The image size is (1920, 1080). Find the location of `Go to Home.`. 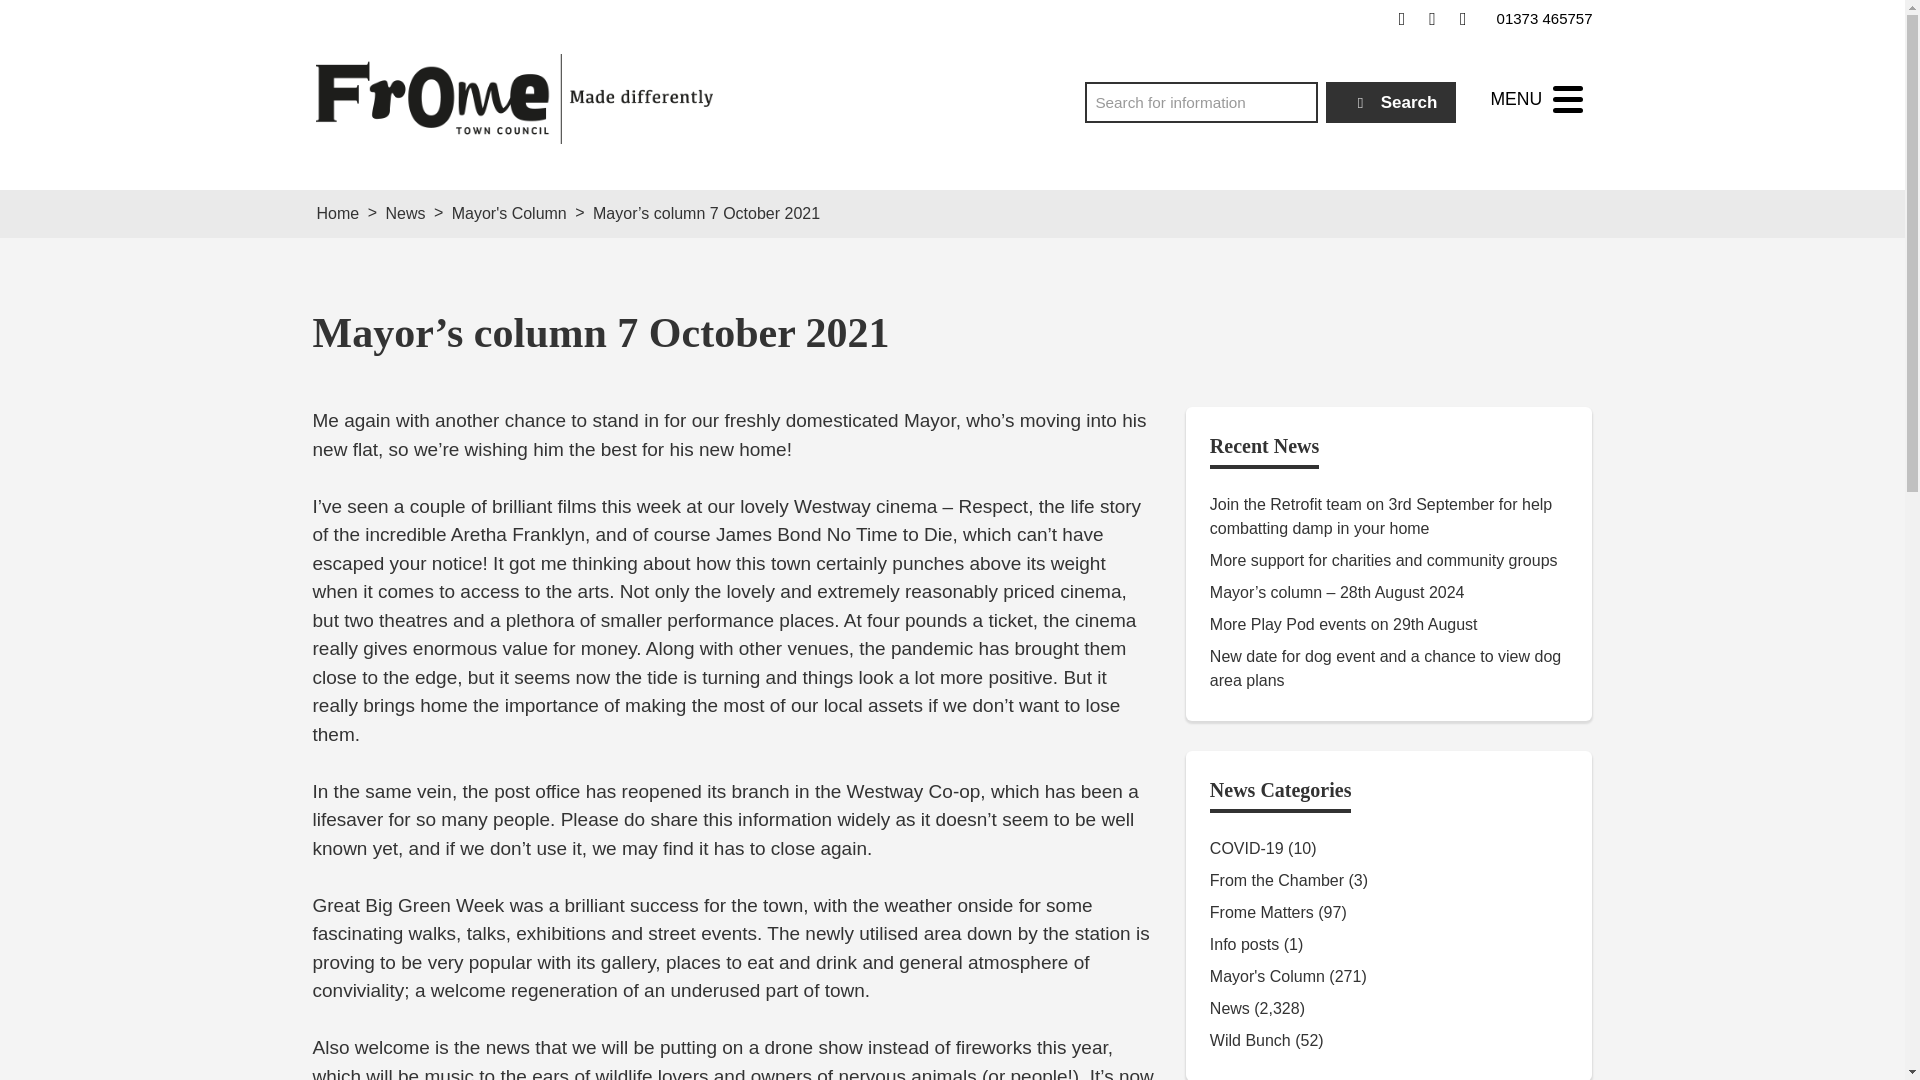

Go to Home. is located at coordinates (338, 214).